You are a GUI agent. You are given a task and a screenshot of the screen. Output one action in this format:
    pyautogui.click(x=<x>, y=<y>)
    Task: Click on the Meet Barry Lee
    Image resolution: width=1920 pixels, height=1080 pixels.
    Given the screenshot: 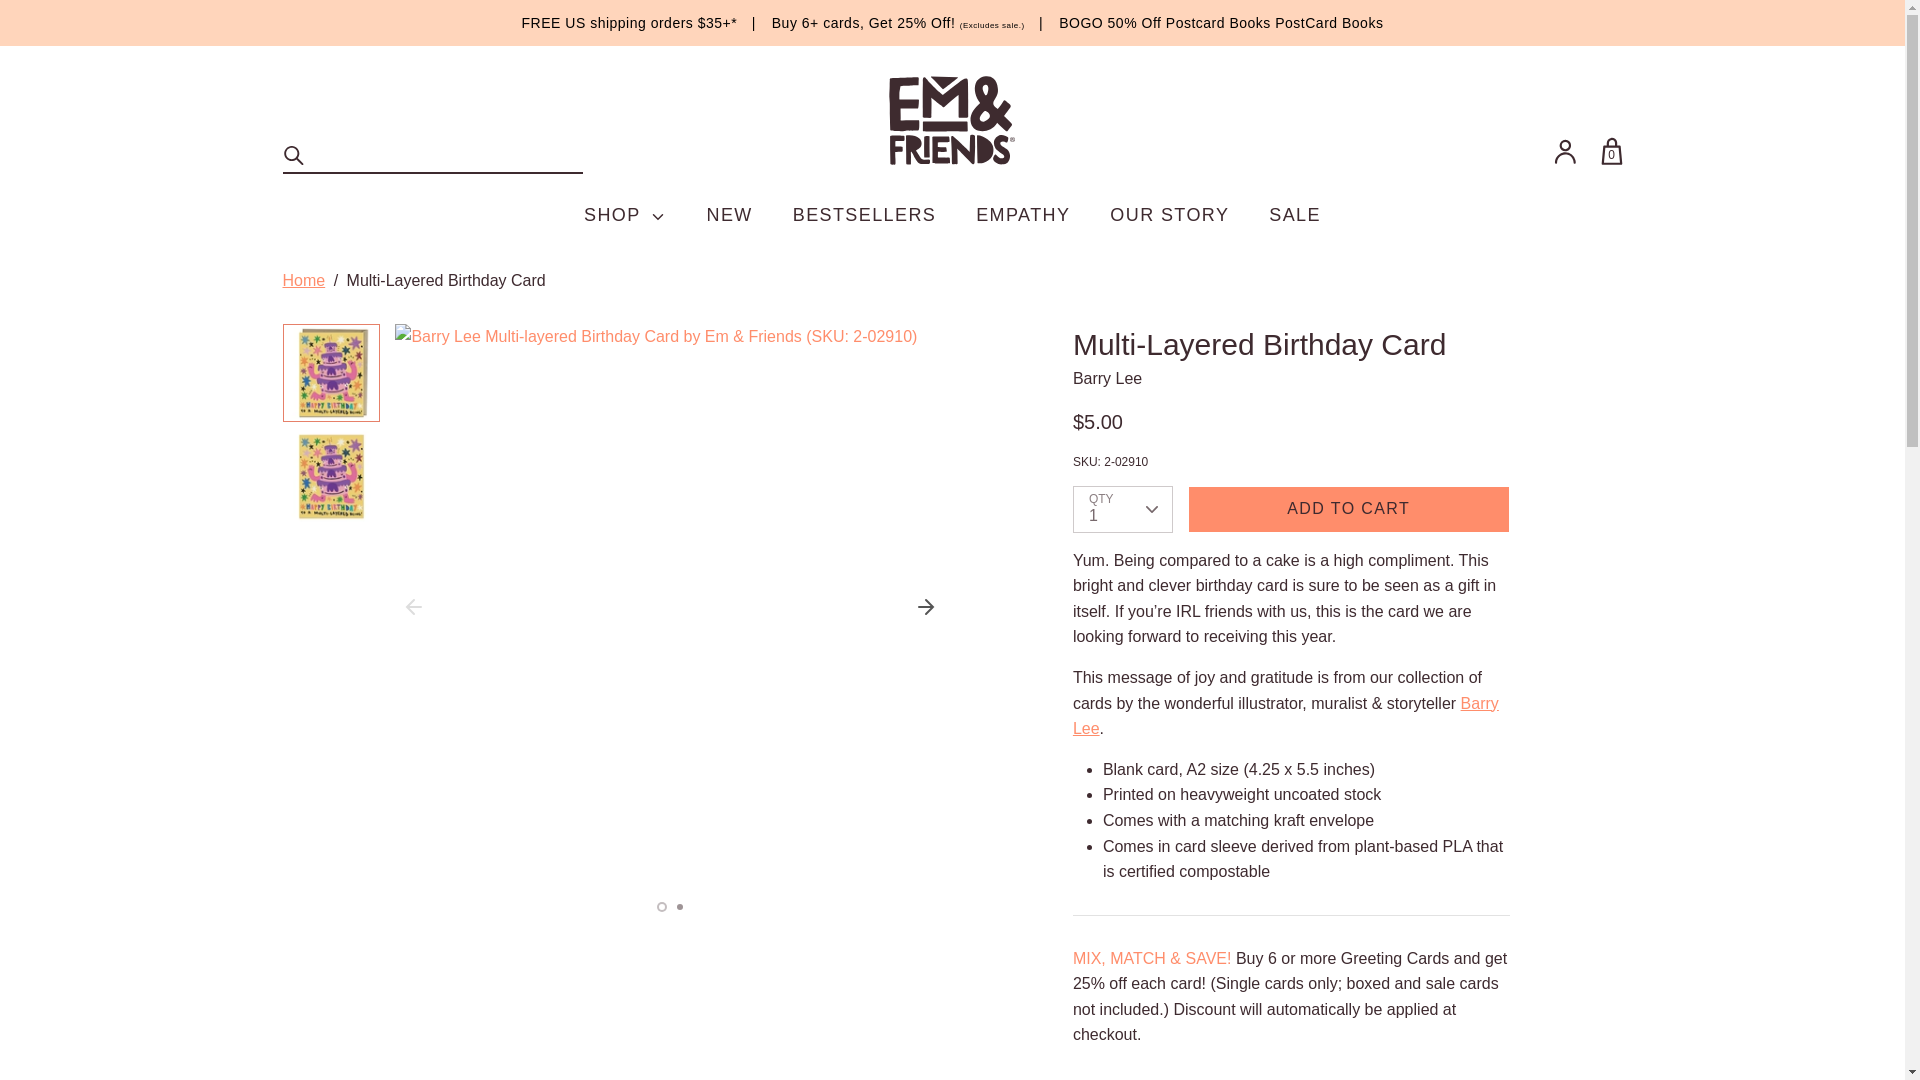 What is the action you would take?
    pyautogui.click(x=1286, y=716)
    